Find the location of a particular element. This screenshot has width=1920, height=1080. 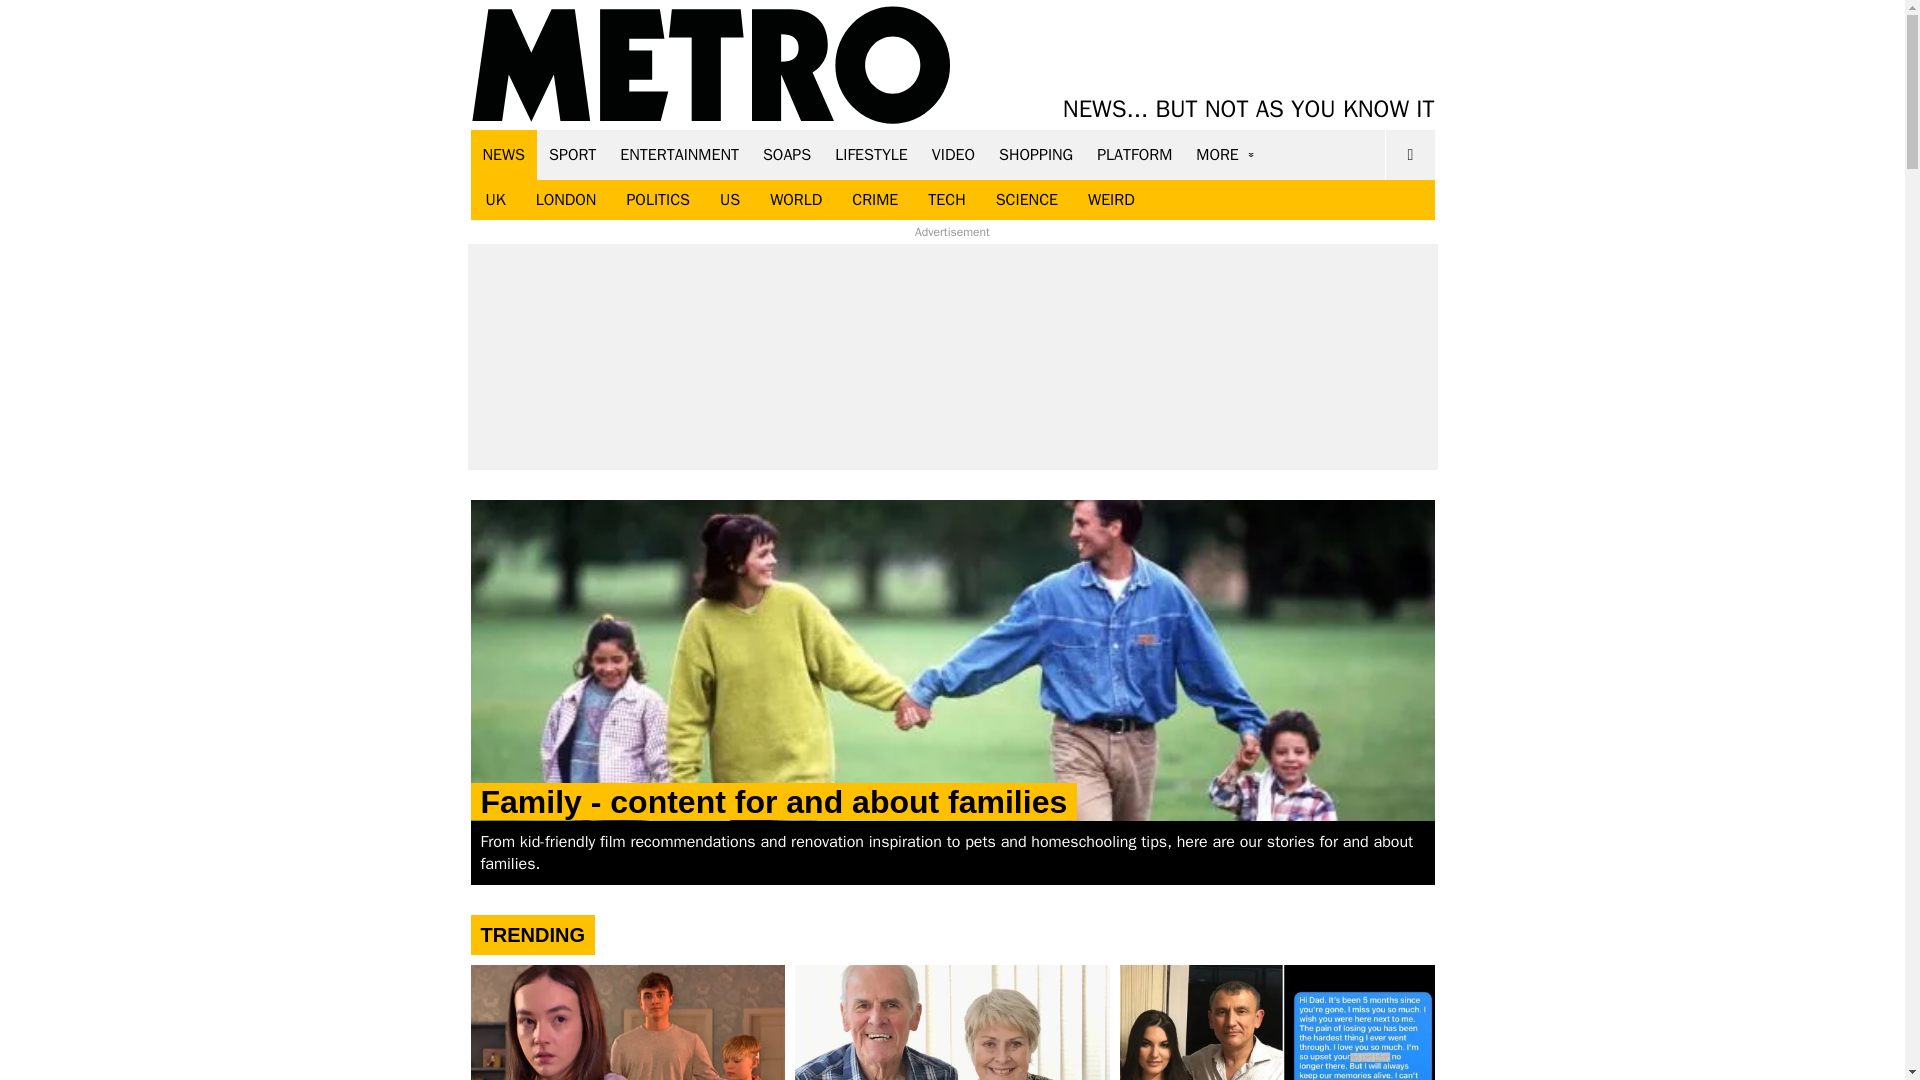

TECH is located at coordinates (946, 200).